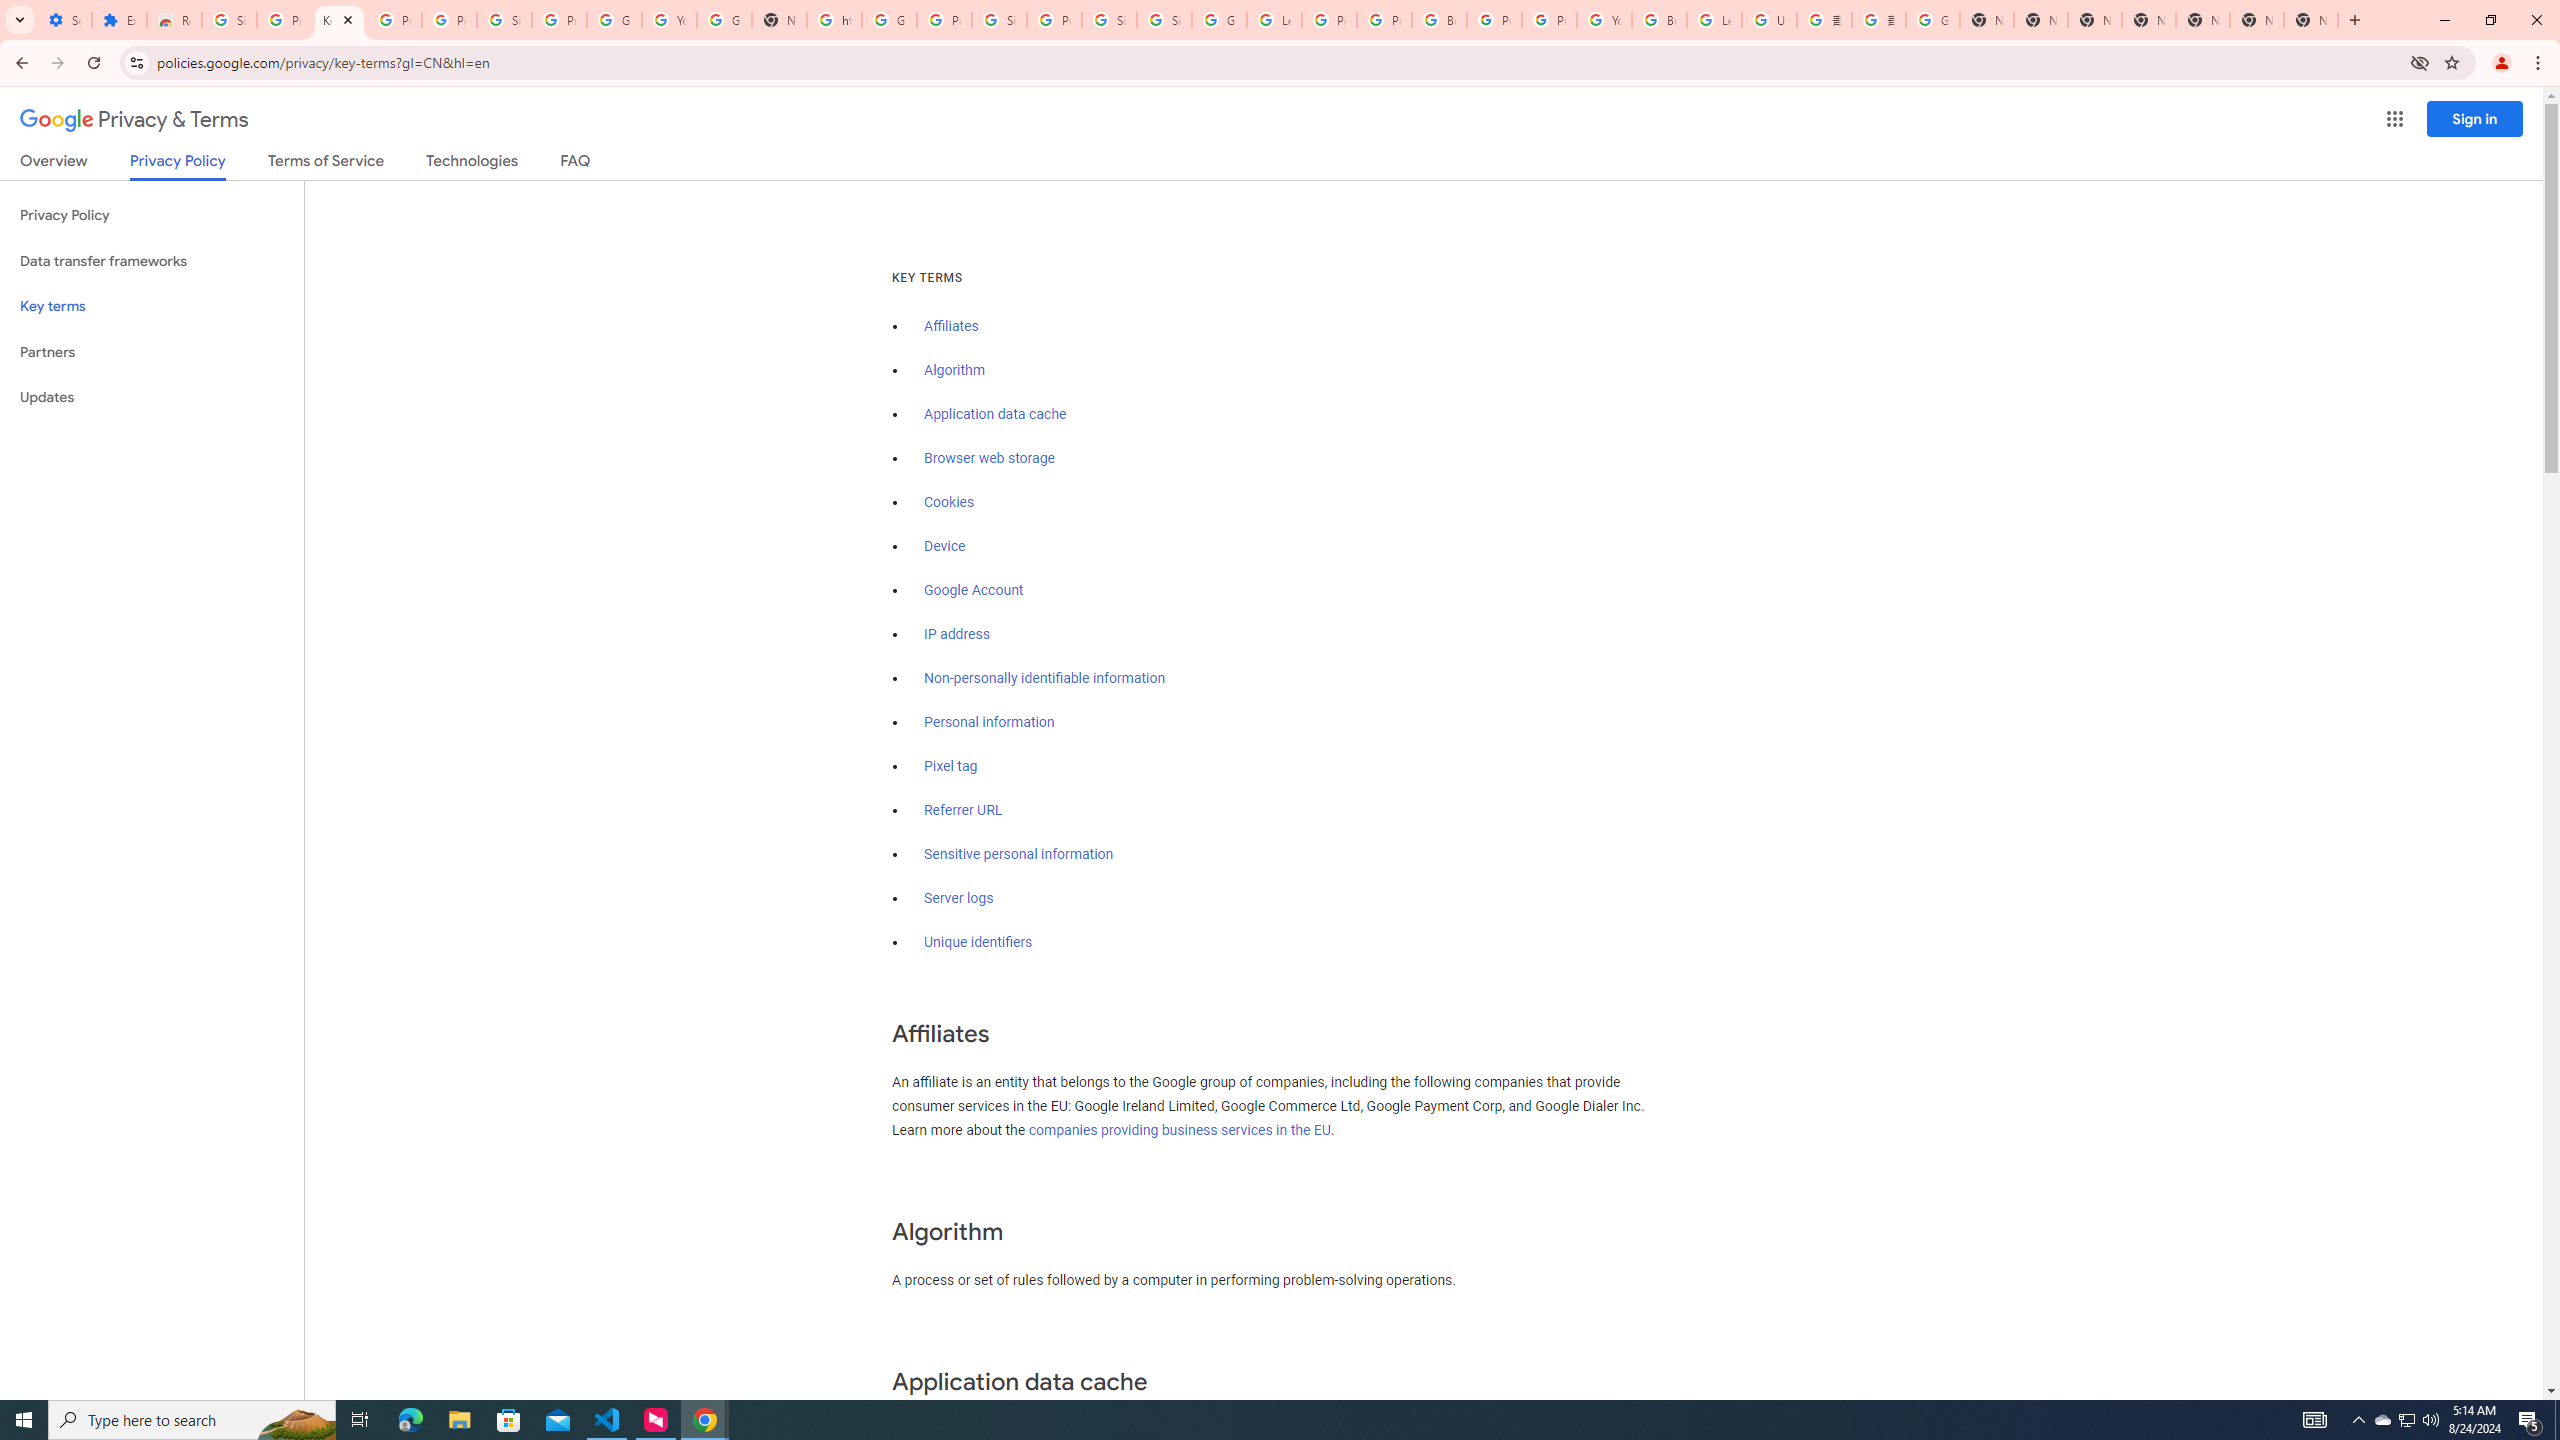 The image size is (2560, 1440). I want to click on Unique identifiers, so click(979, 942).